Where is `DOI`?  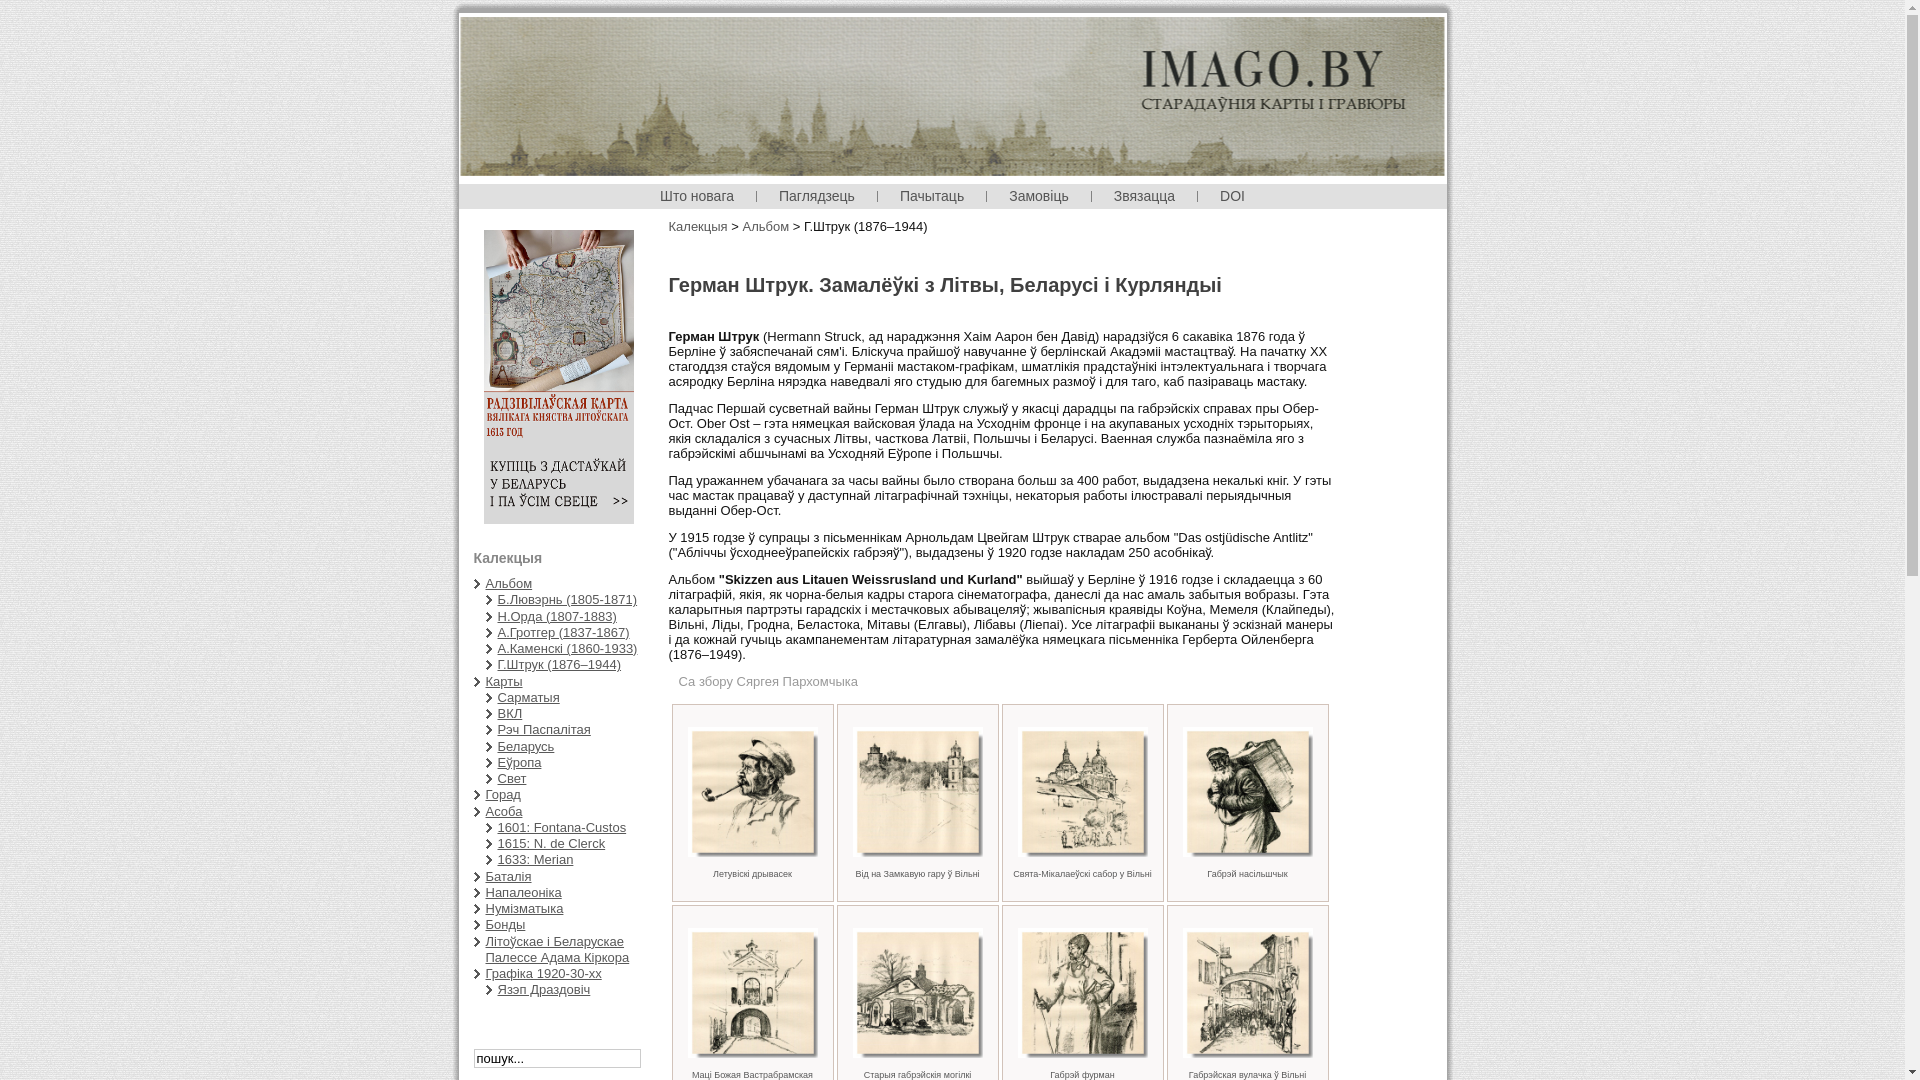
DOI is located at coordinates (1232, 196).